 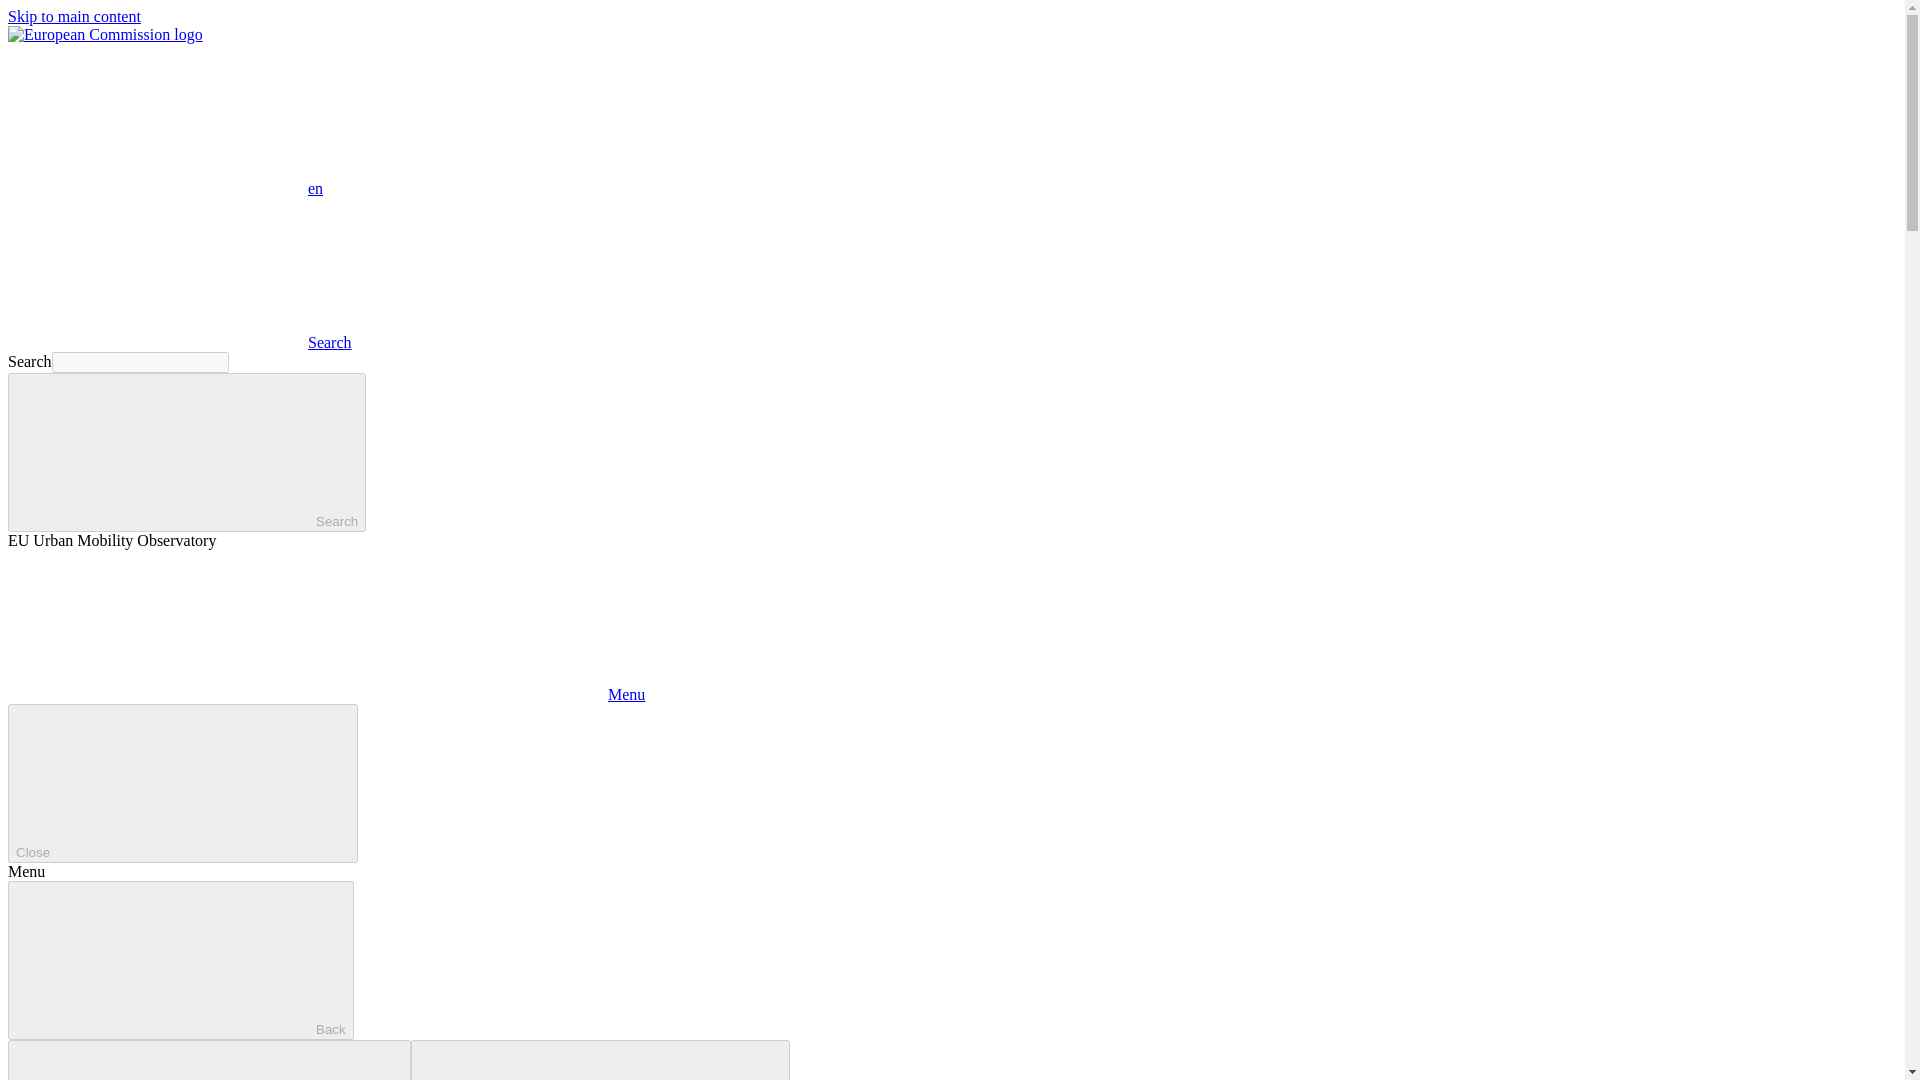 I want to click on Close, so click(x=182, y=783).